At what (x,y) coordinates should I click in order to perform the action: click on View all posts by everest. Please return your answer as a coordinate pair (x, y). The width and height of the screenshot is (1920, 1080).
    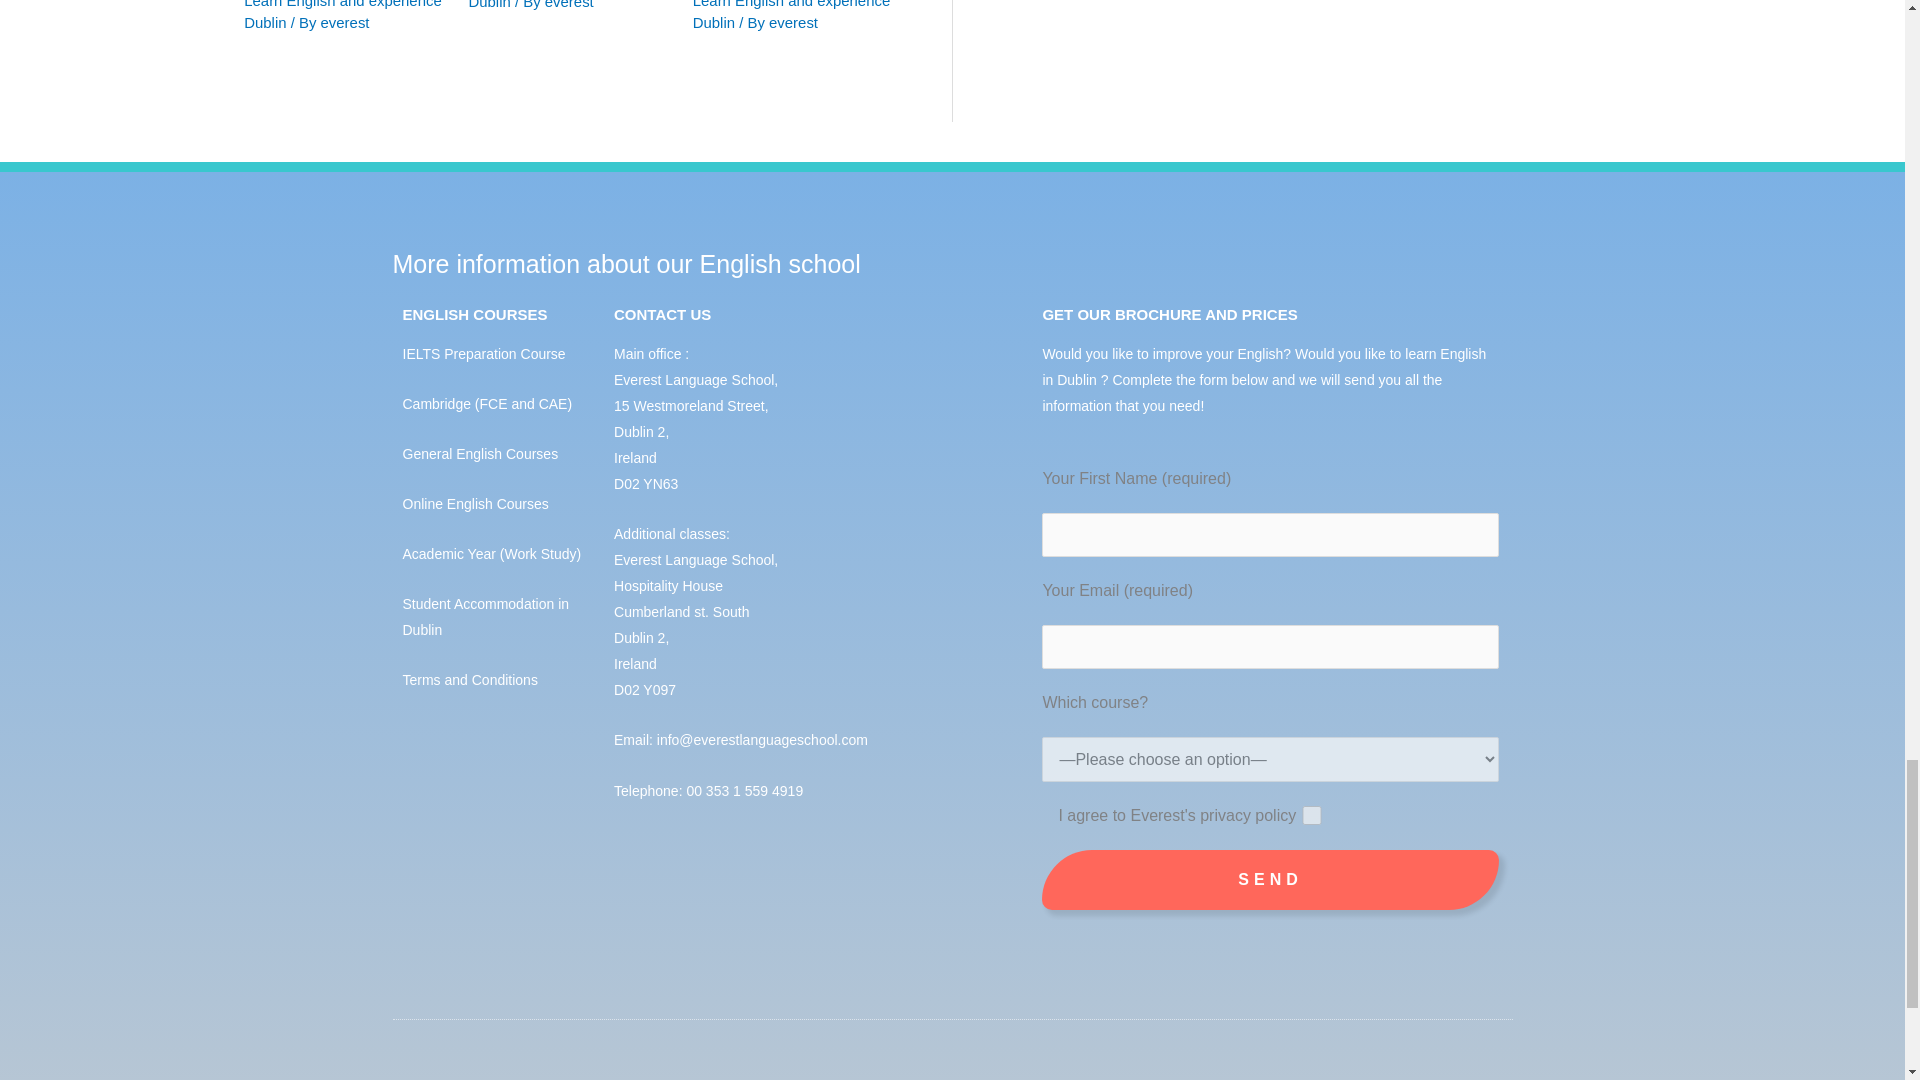
    Looking at the image, I should click on (793, 22).